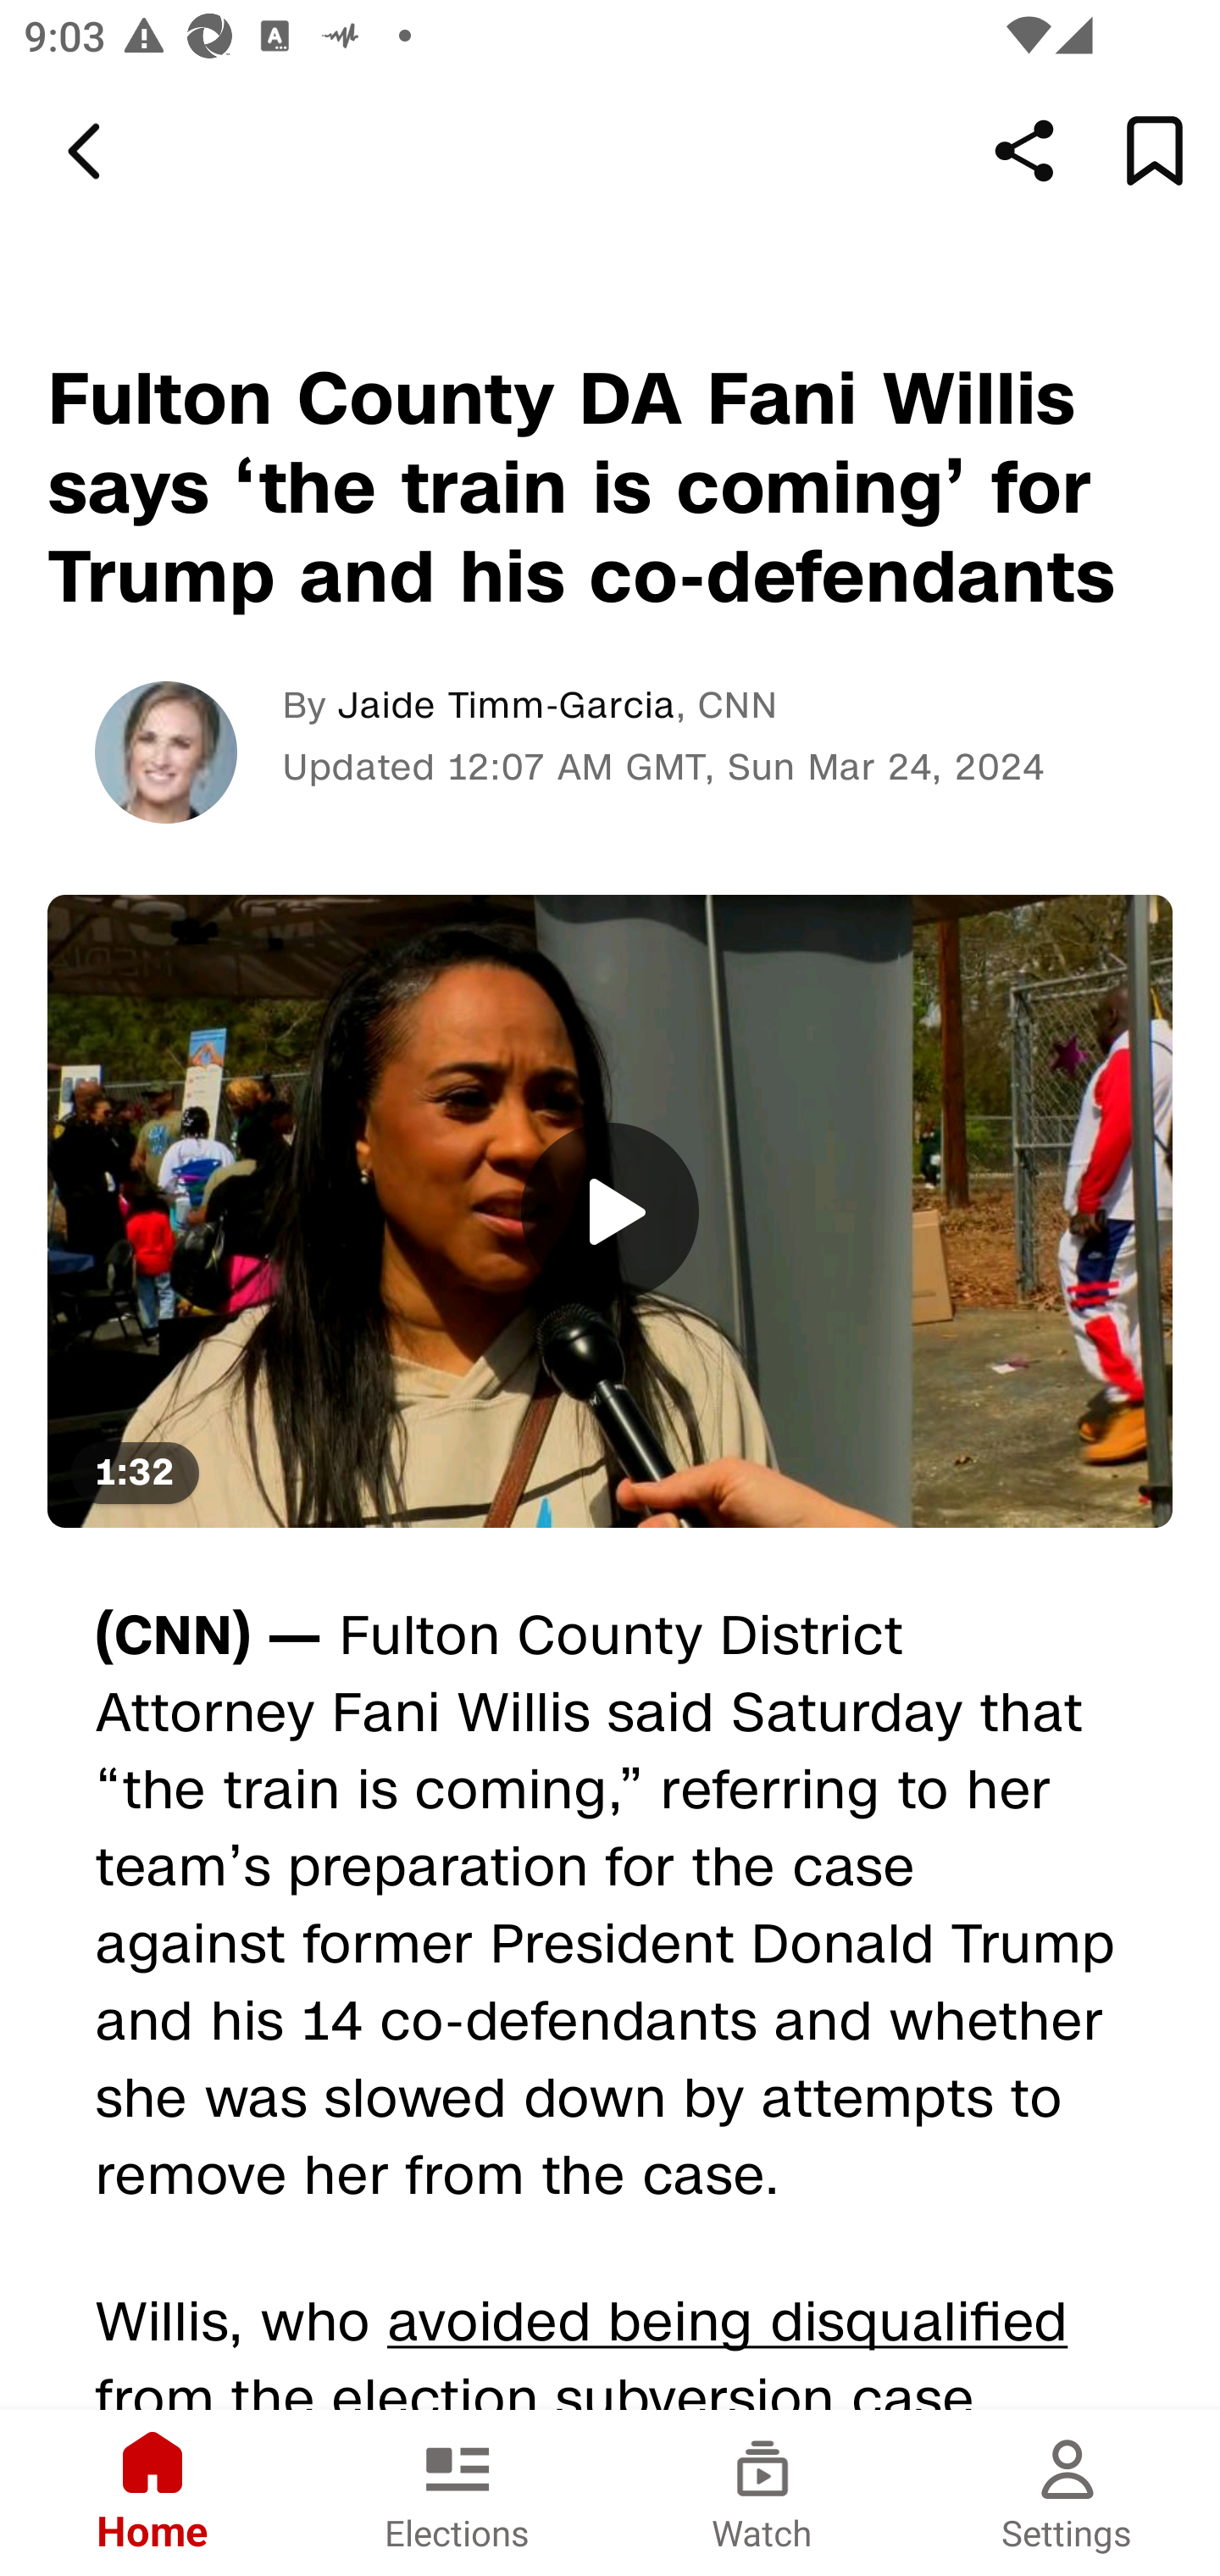 The width and height of the screenshot is (1220, 2576). What do you see at coordinates (1024, 151) in the screenshot?
I see `Share` at bounding box center [1024, 151].